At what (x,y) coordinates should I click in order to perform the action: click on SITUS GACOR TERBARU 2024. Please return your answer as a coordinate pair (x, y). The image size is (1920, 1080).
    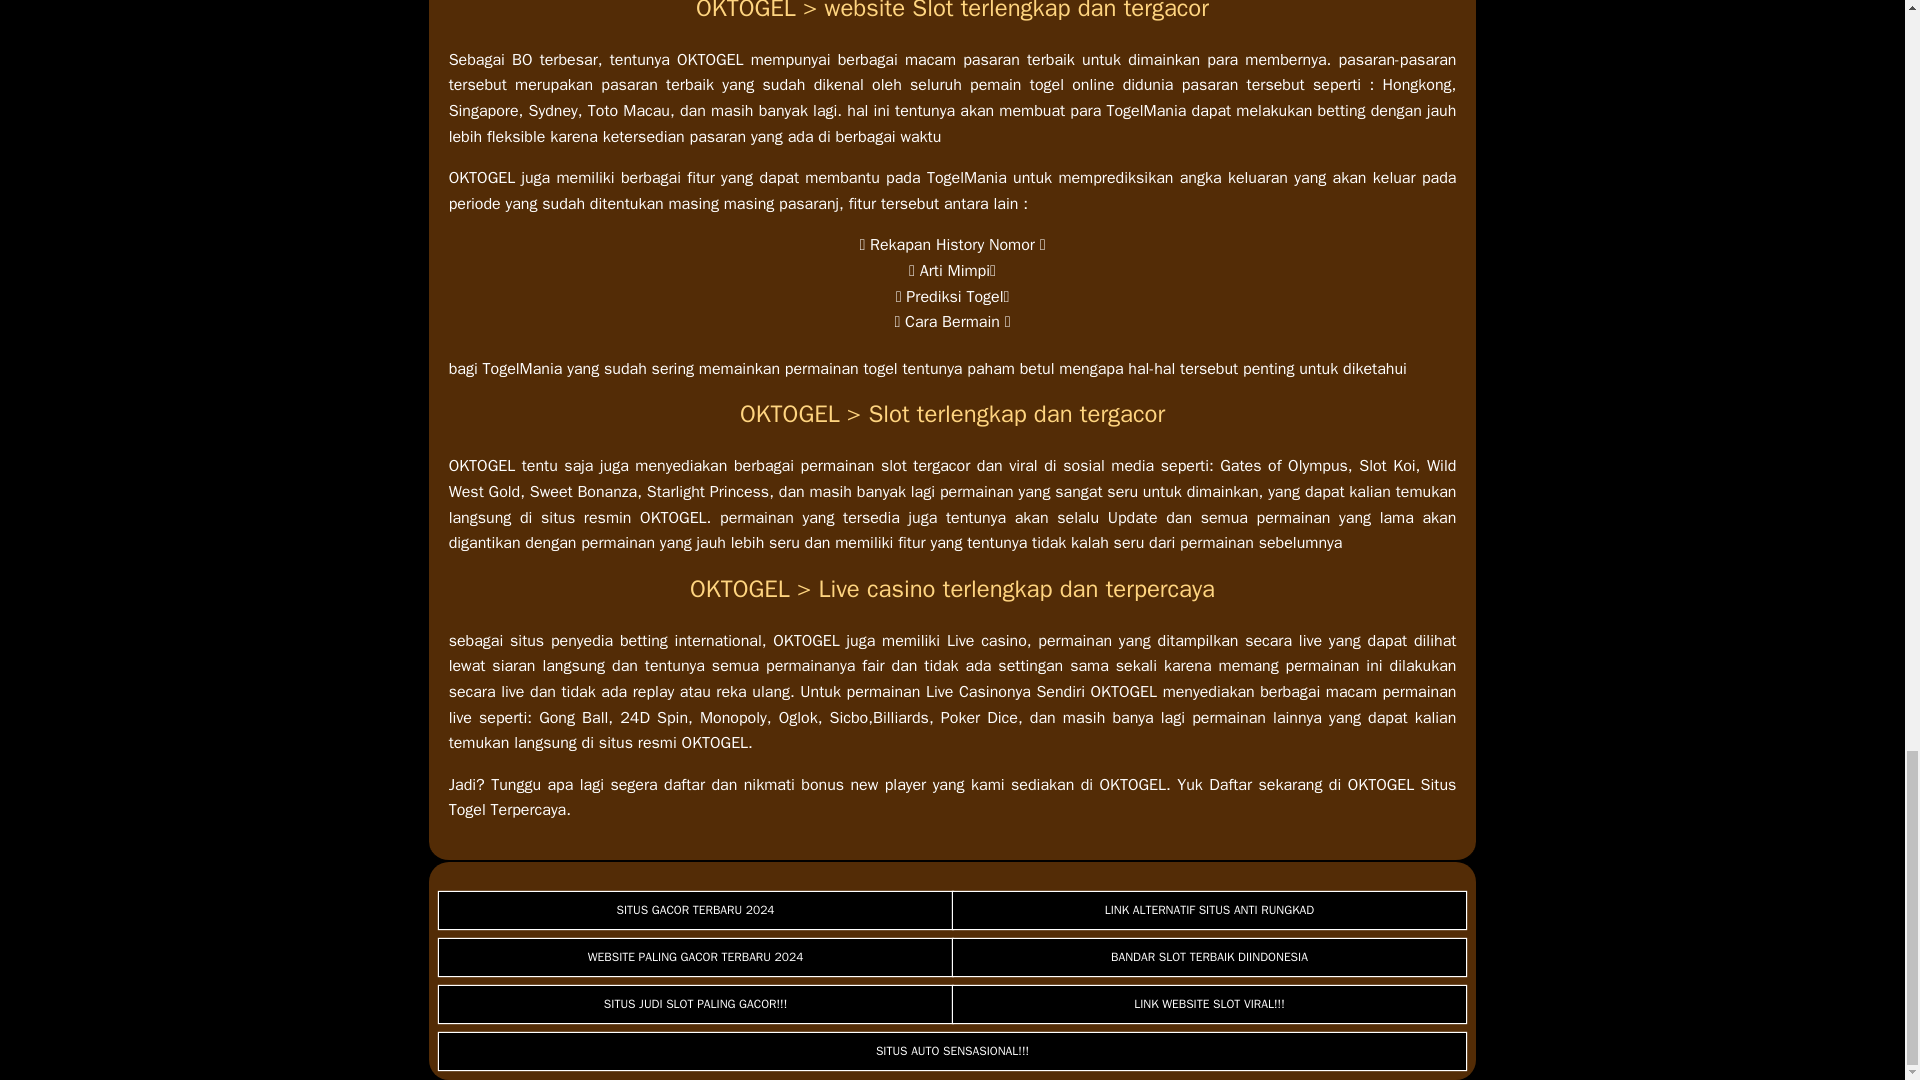
    Looking at the image, I should click on (696, 910).